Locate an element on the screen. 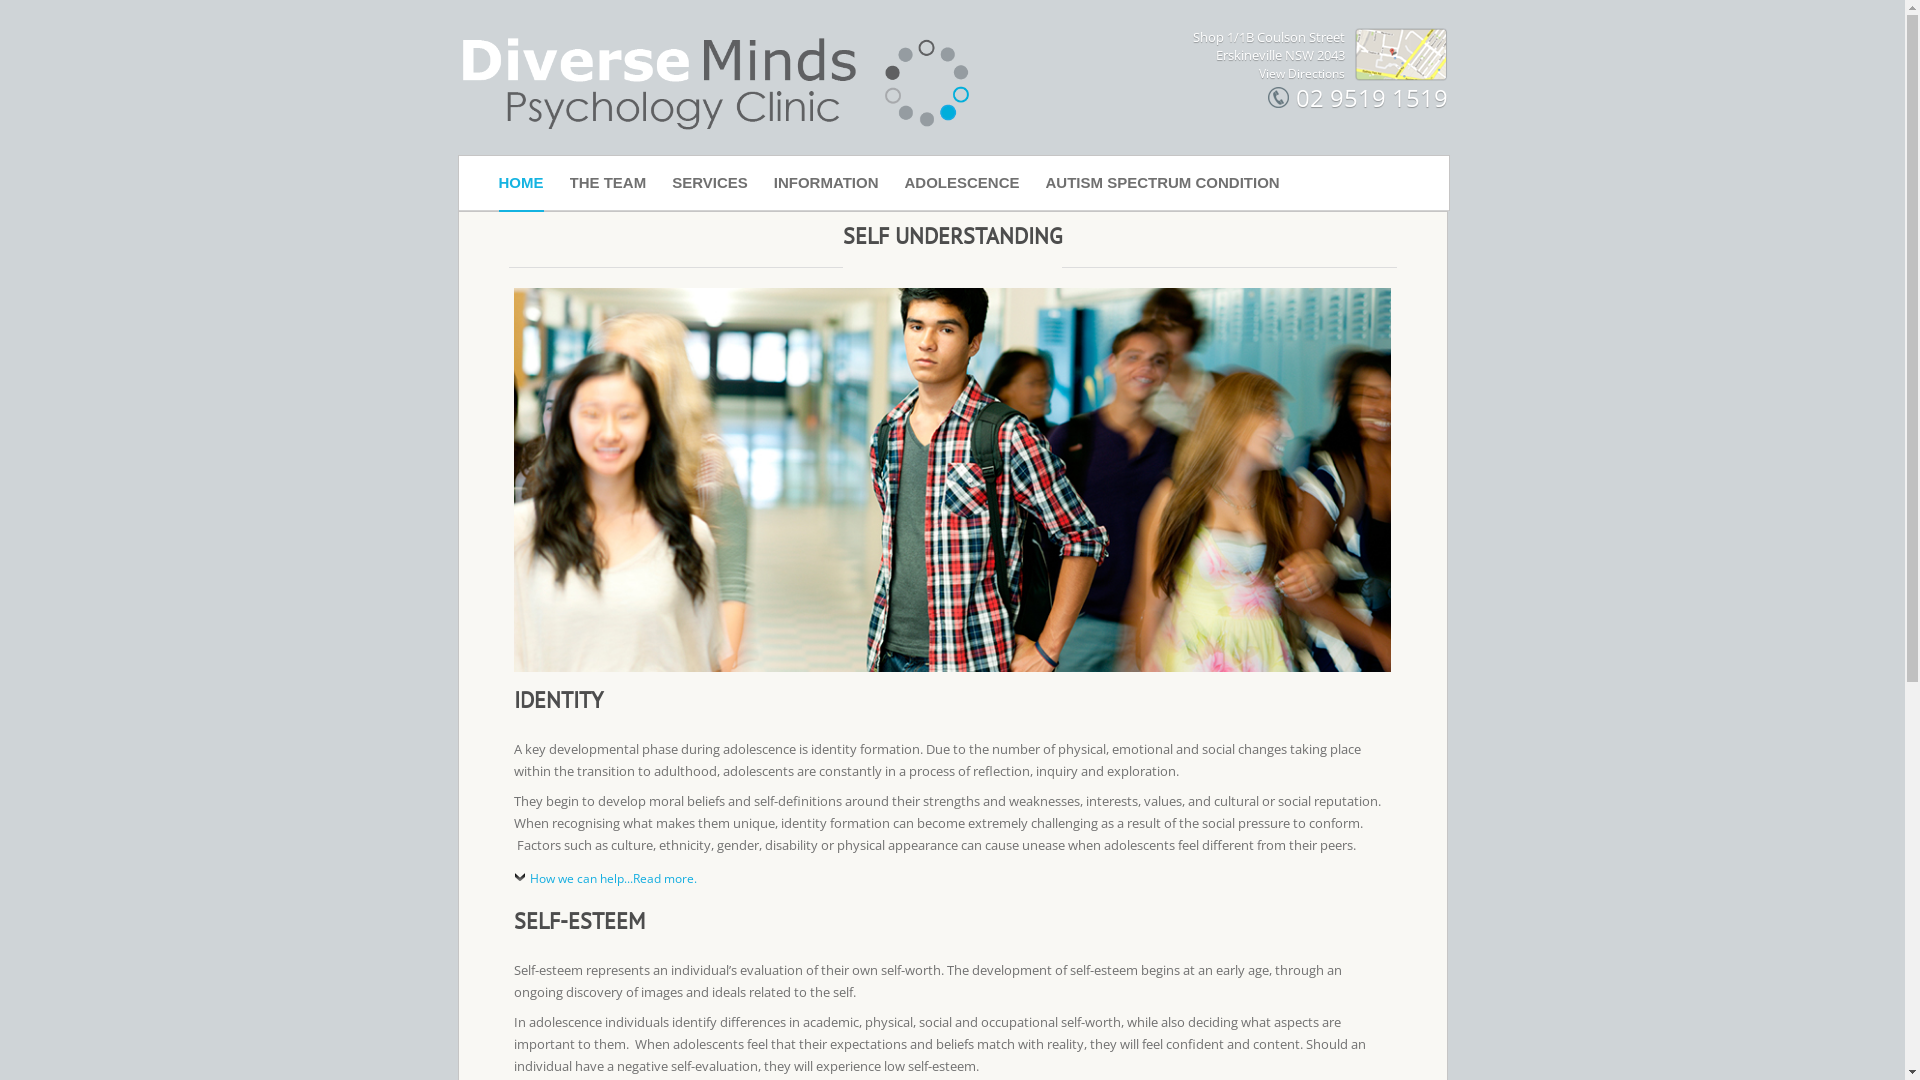  View Directions is located at coordinates (1301, 74).